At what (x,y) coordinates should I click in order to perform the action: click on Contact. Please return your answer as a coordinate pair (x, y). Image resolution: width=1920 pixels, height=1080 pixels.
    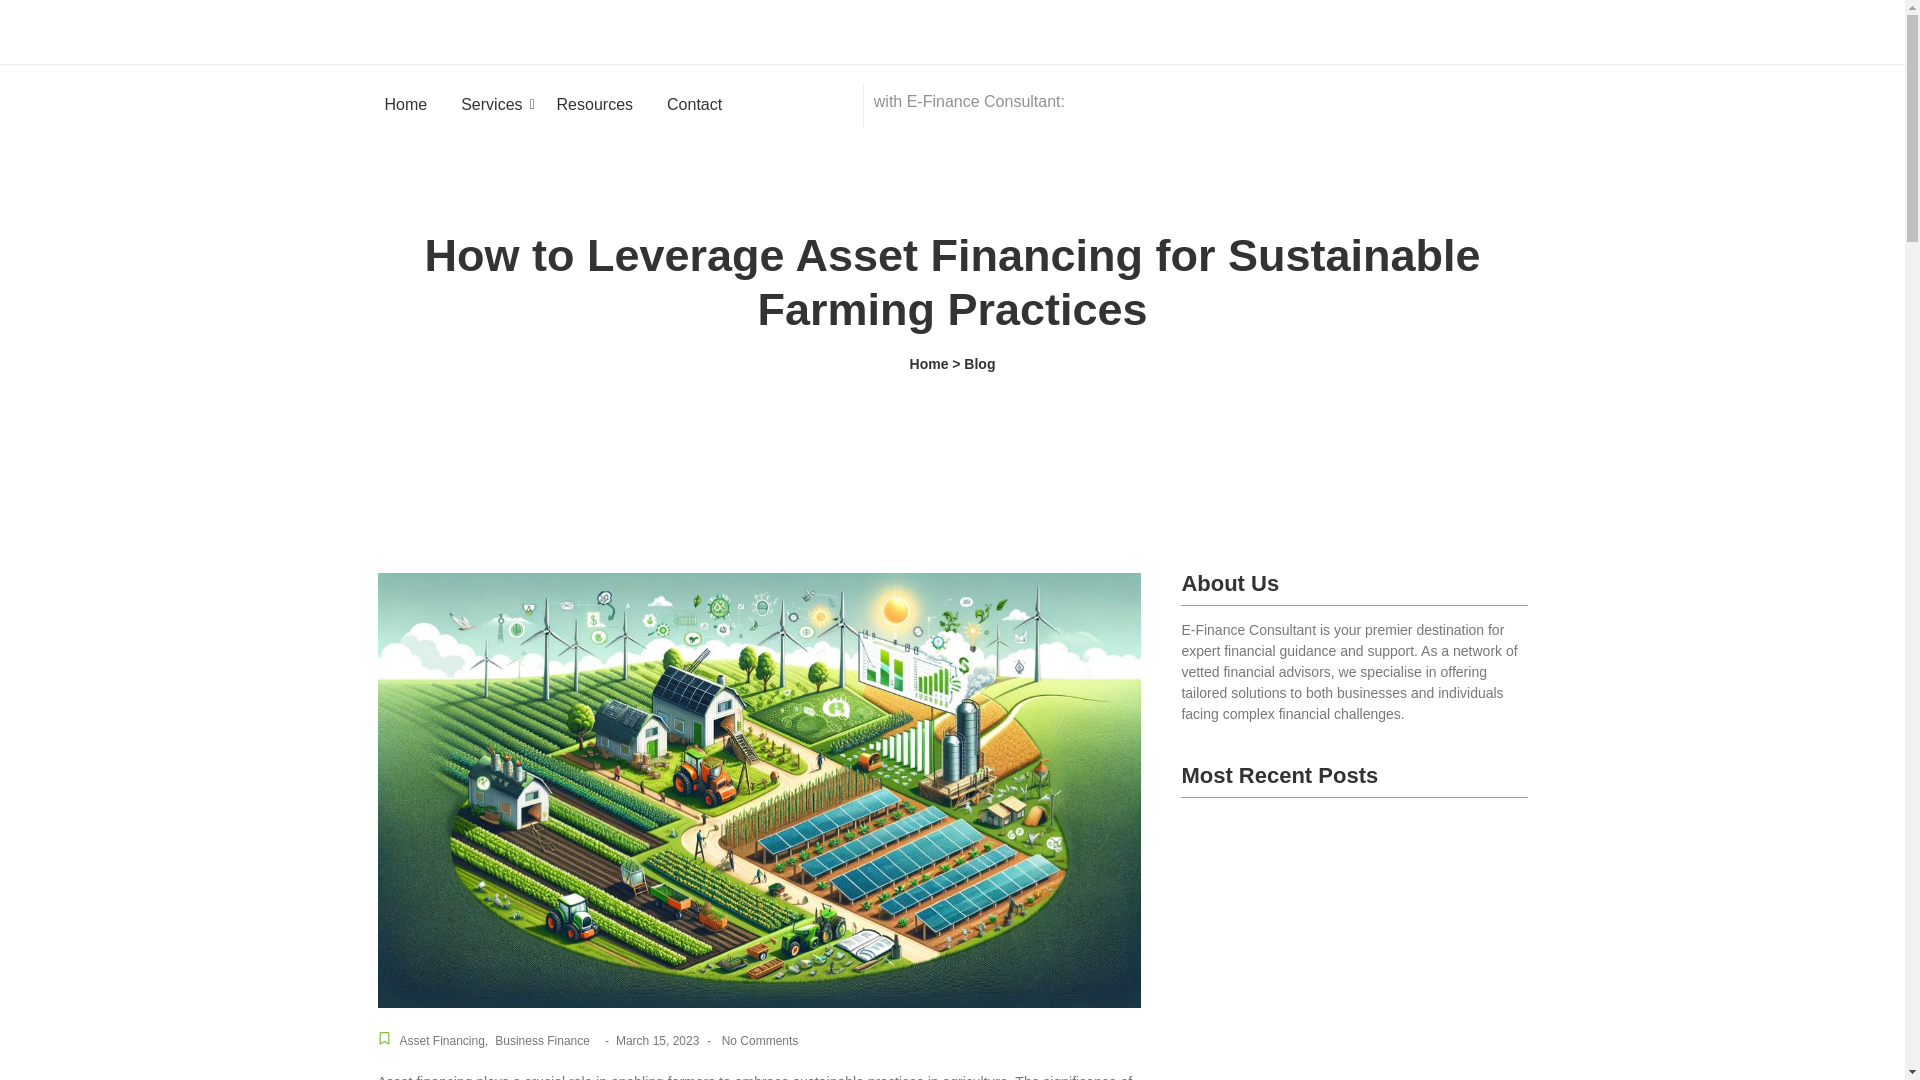
    Looking at the image, I should click on (694, 104).